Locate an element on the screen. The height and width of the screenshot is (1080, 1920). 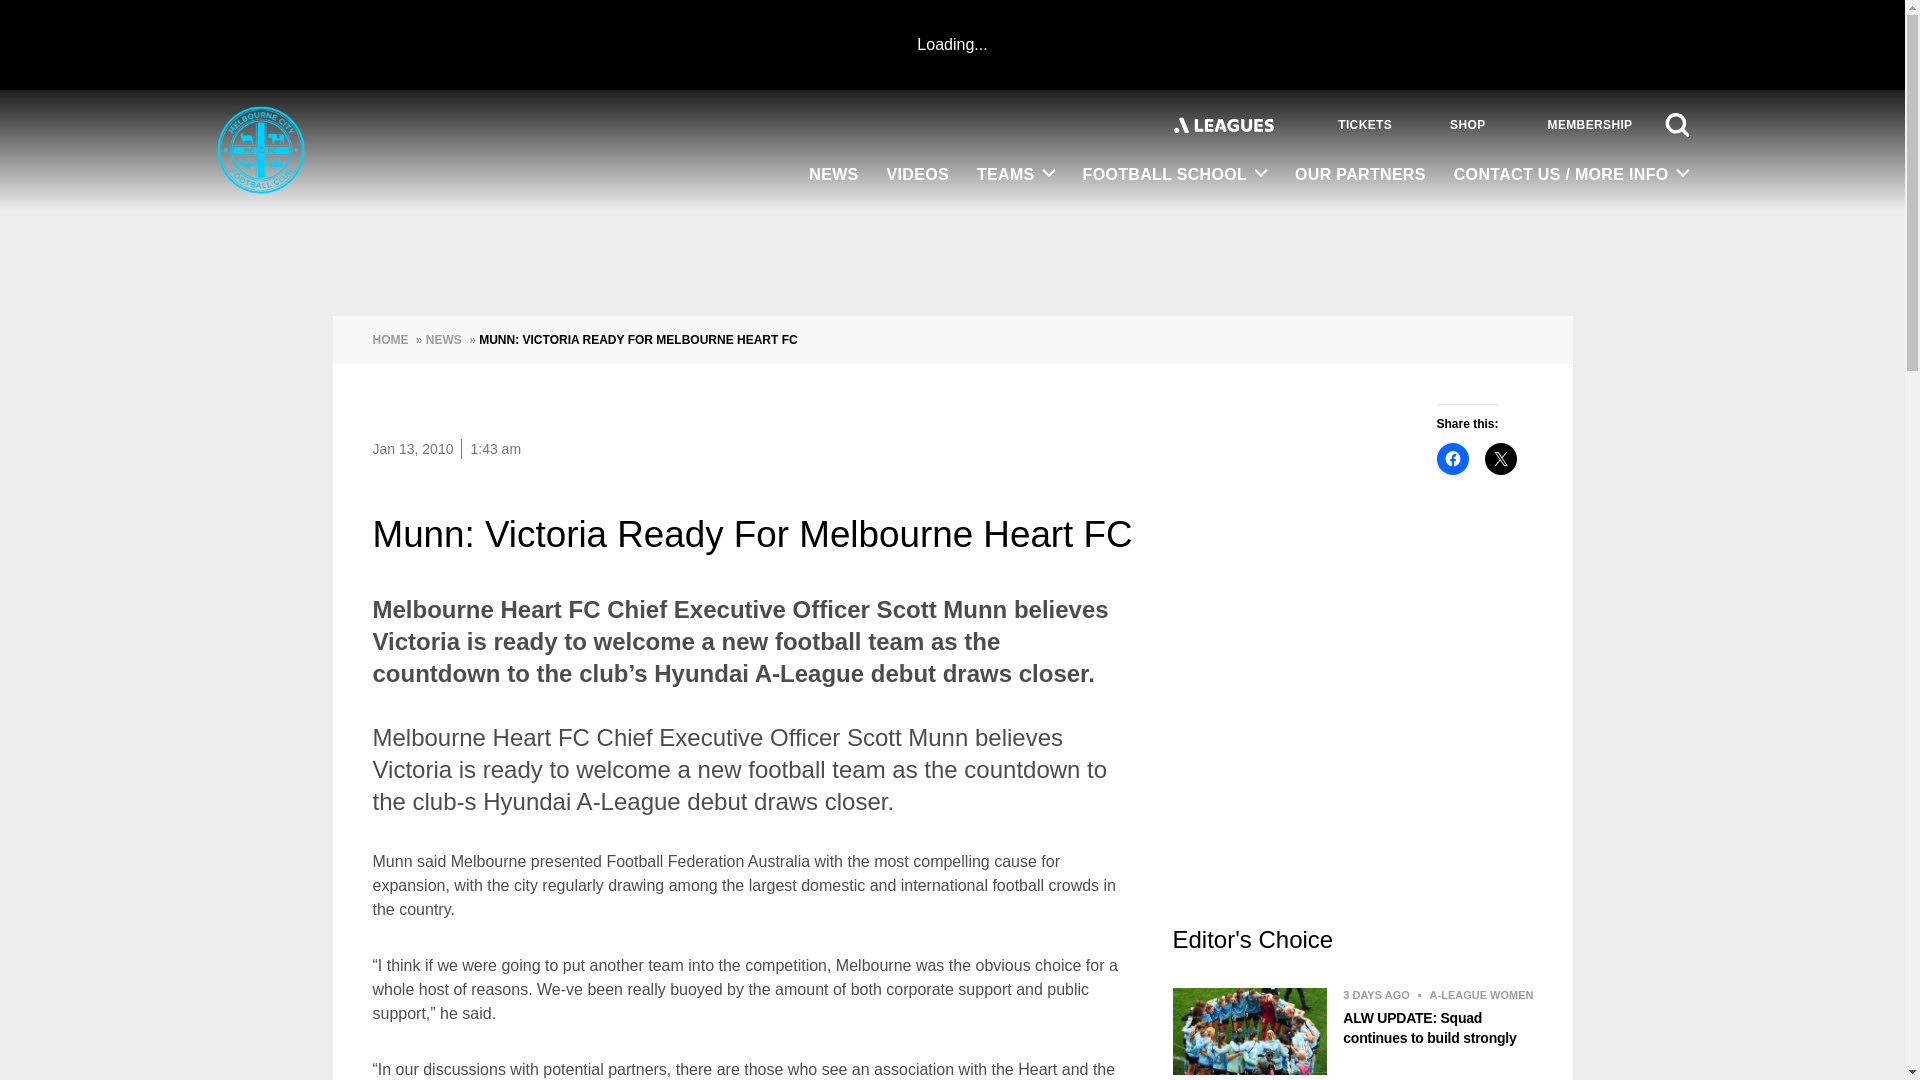
Click to share on X is located at coordinates (1500, 458).